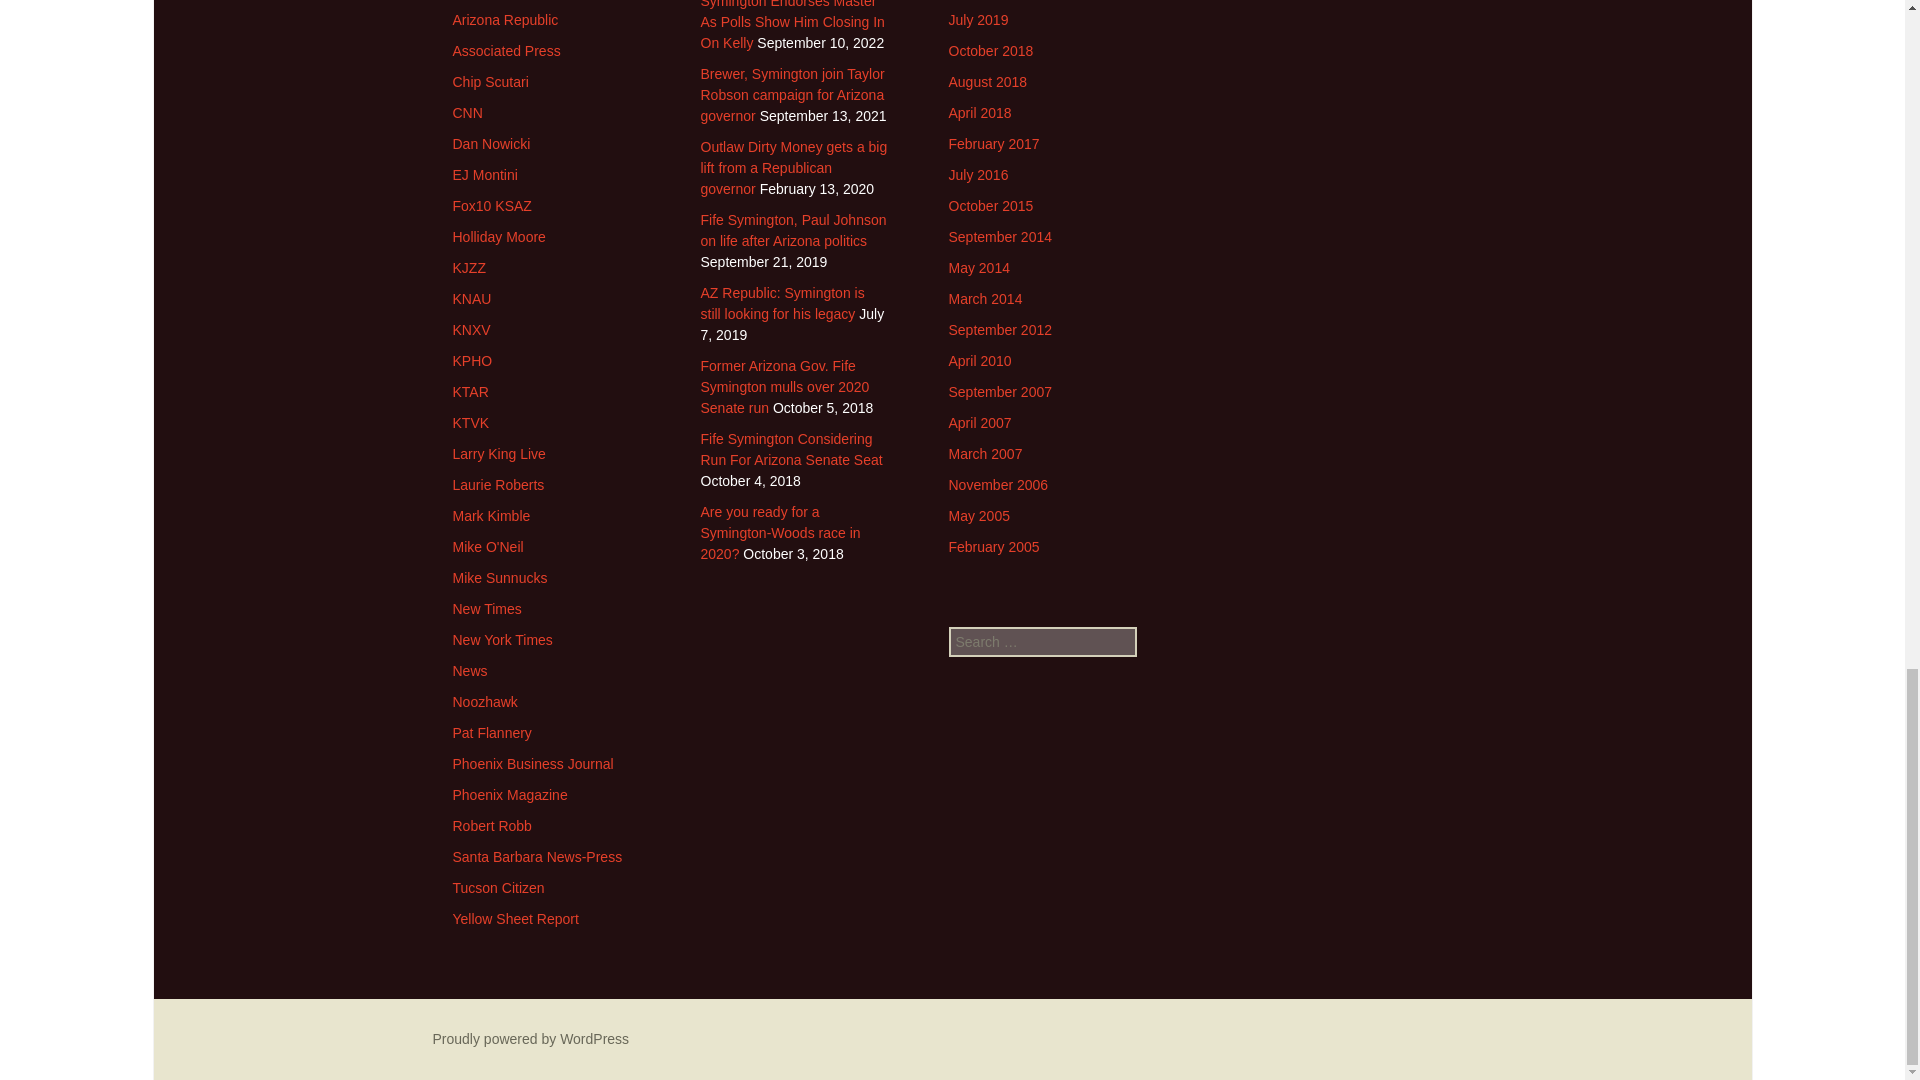 The image size is (1920, 1080). Describe the element at coordinates (499, 578) in the screenshot. I see `Mike Sunnucks` at that location.